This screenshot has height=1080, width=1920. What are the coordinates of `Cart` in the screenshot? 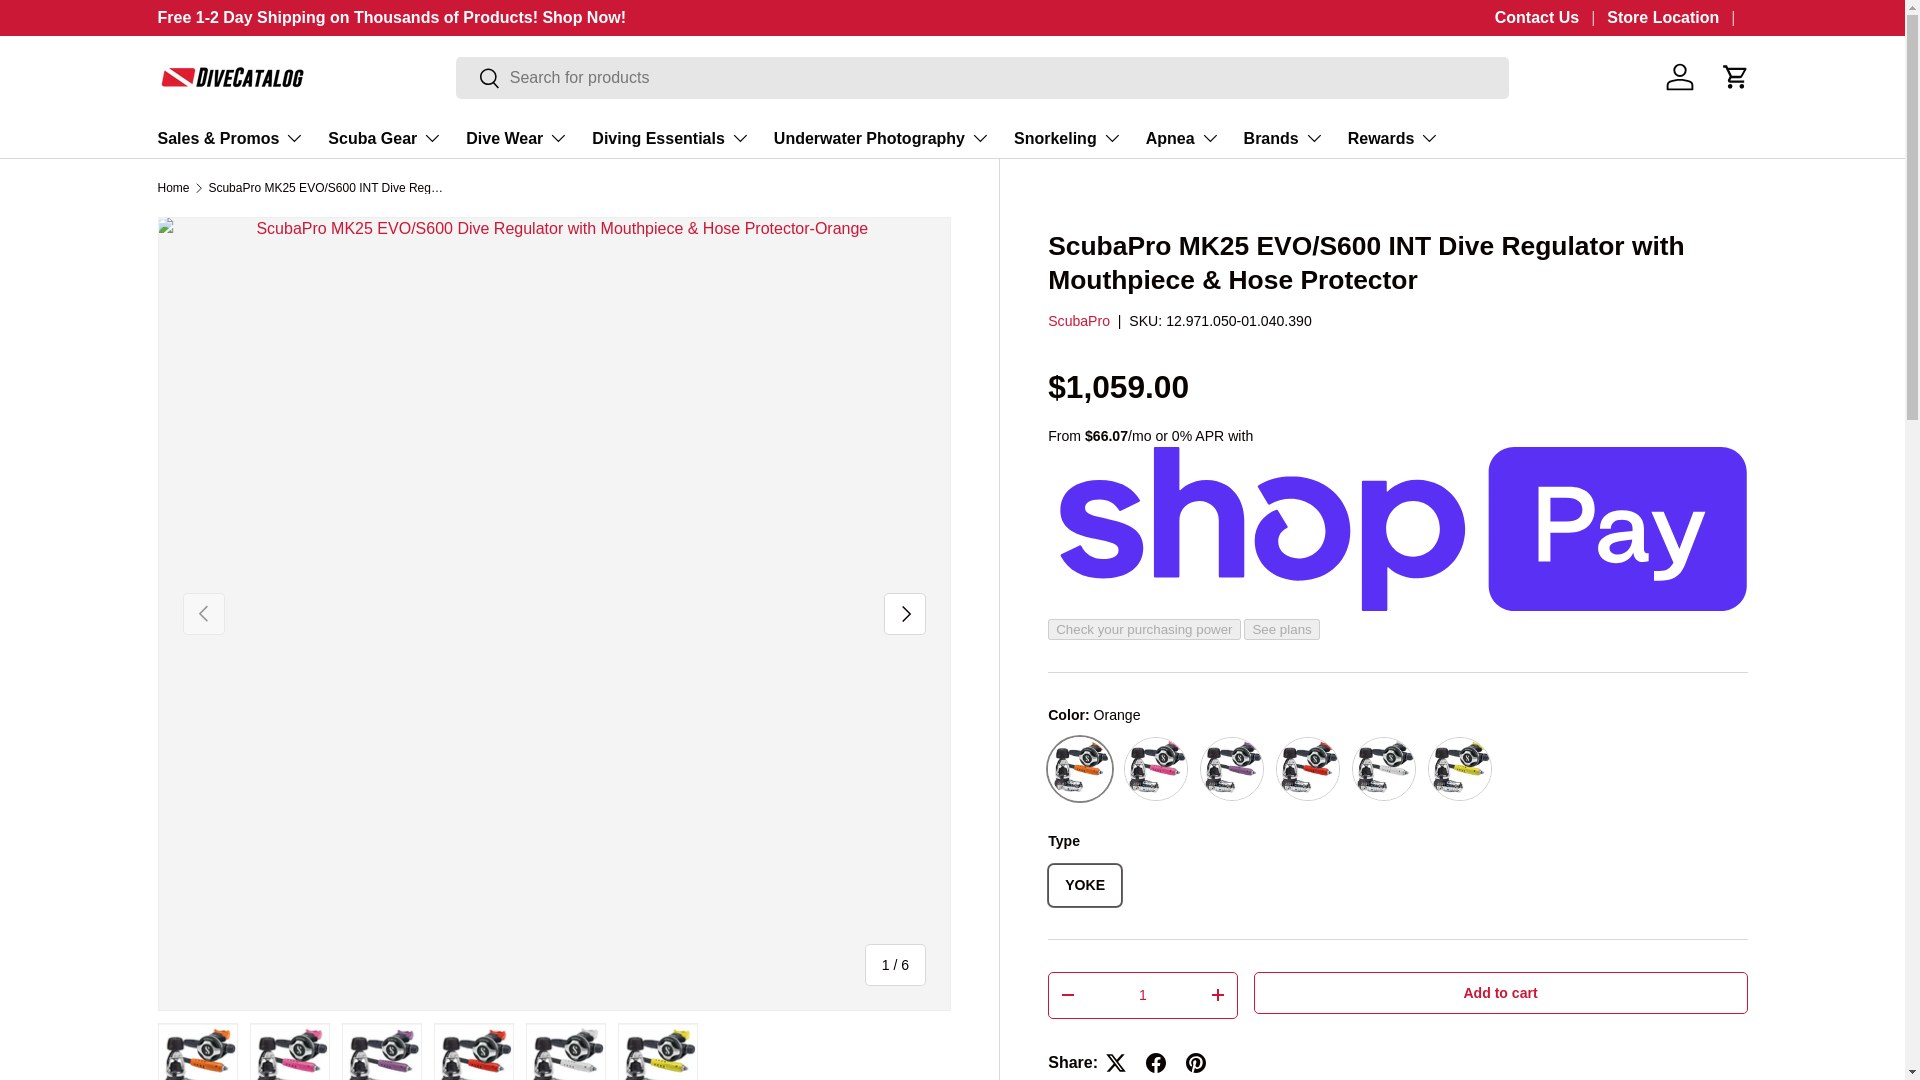 It's located at (1736, 77).